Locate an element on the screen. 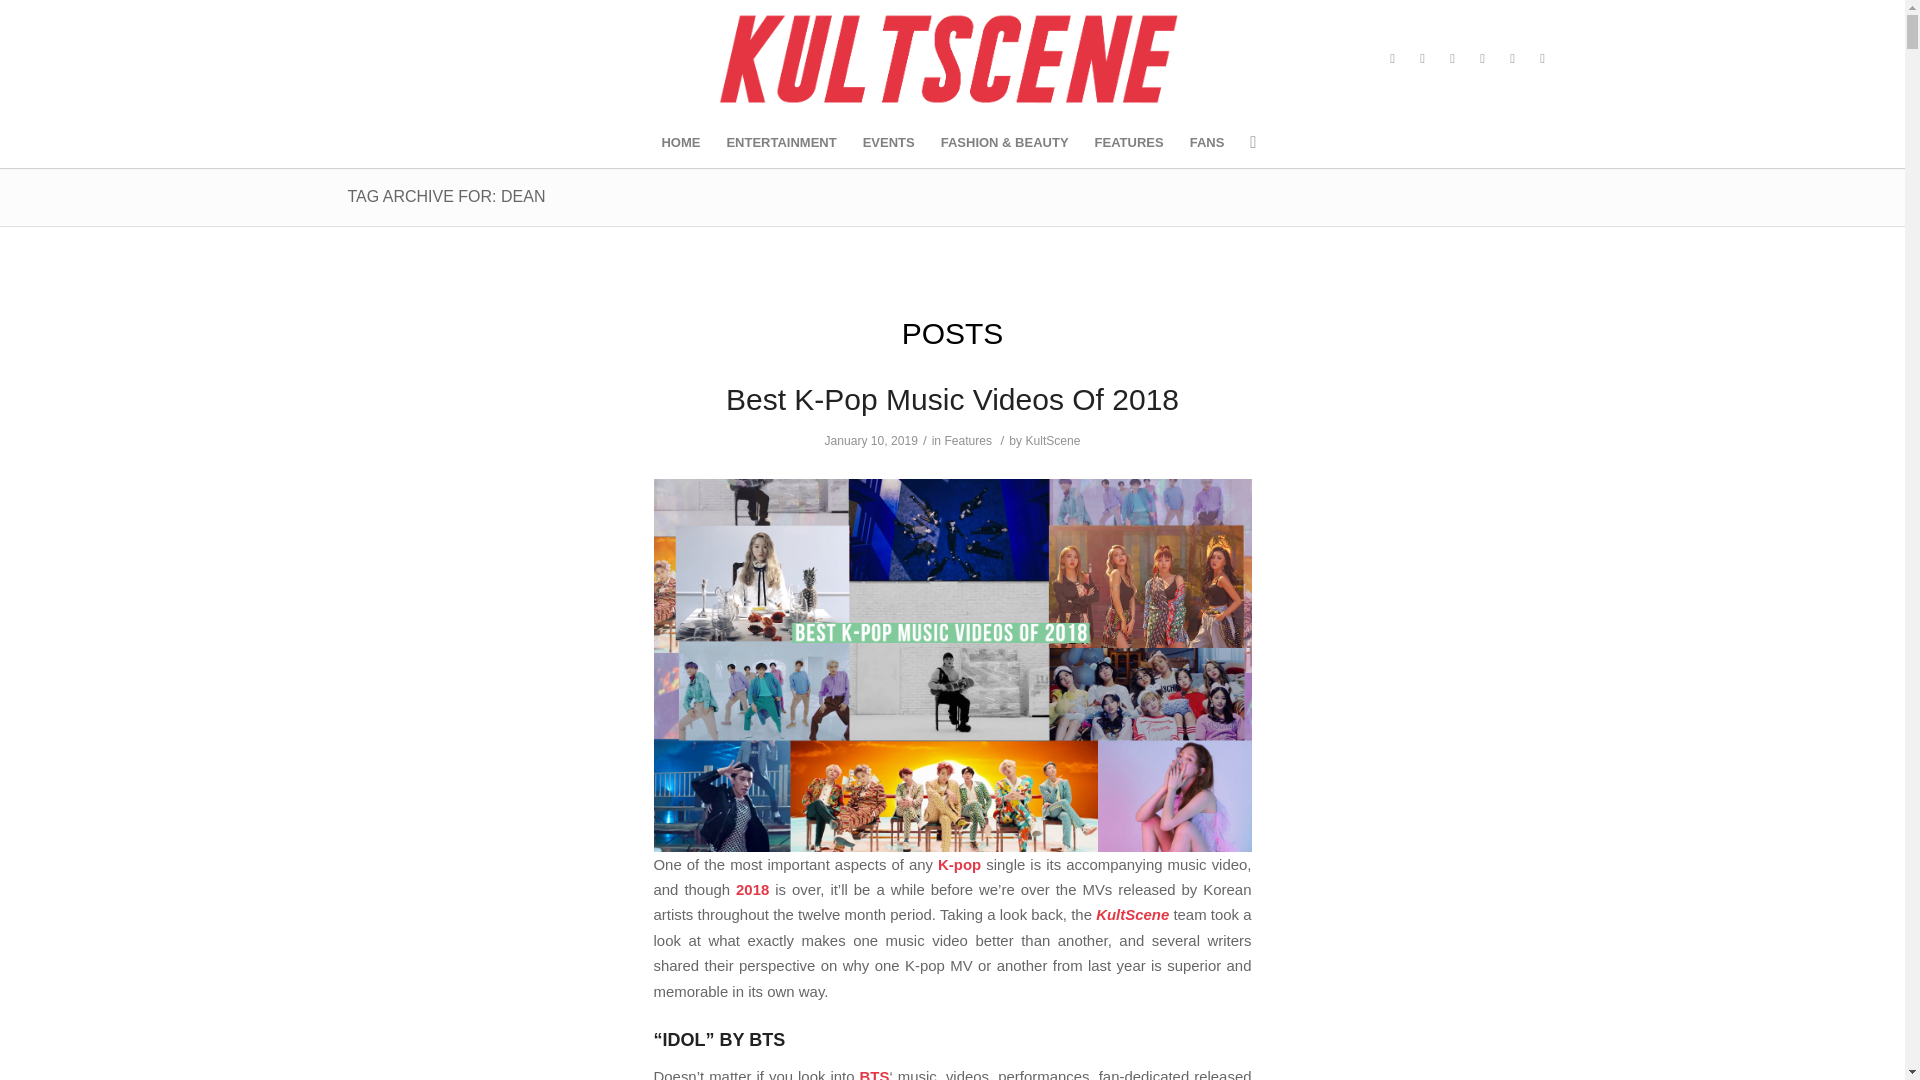 The height and width of the screenshot is (1080, 1920). ENTERTAINMENT is located at coordinates (780, 142).